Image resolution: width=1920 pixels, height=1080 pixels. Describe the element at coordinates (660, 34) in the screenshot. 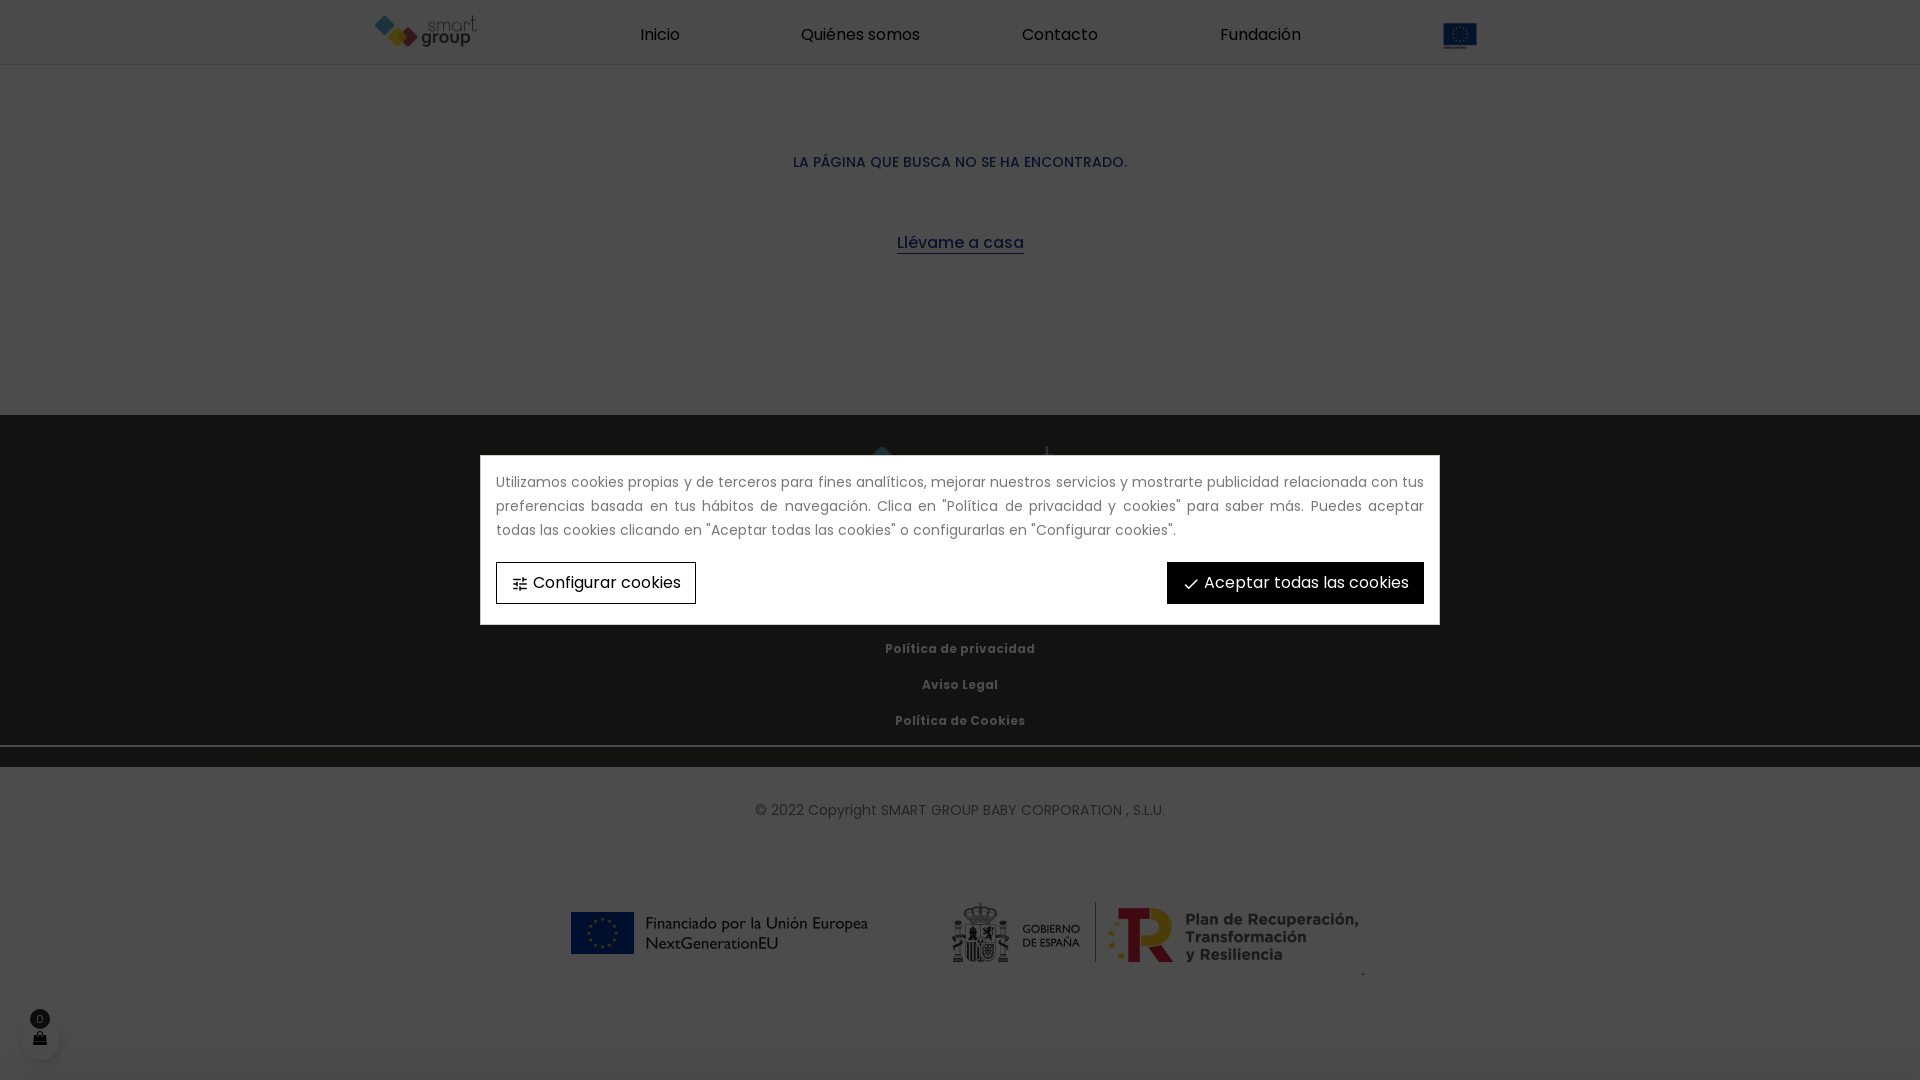

I see `Inicio` at that location.